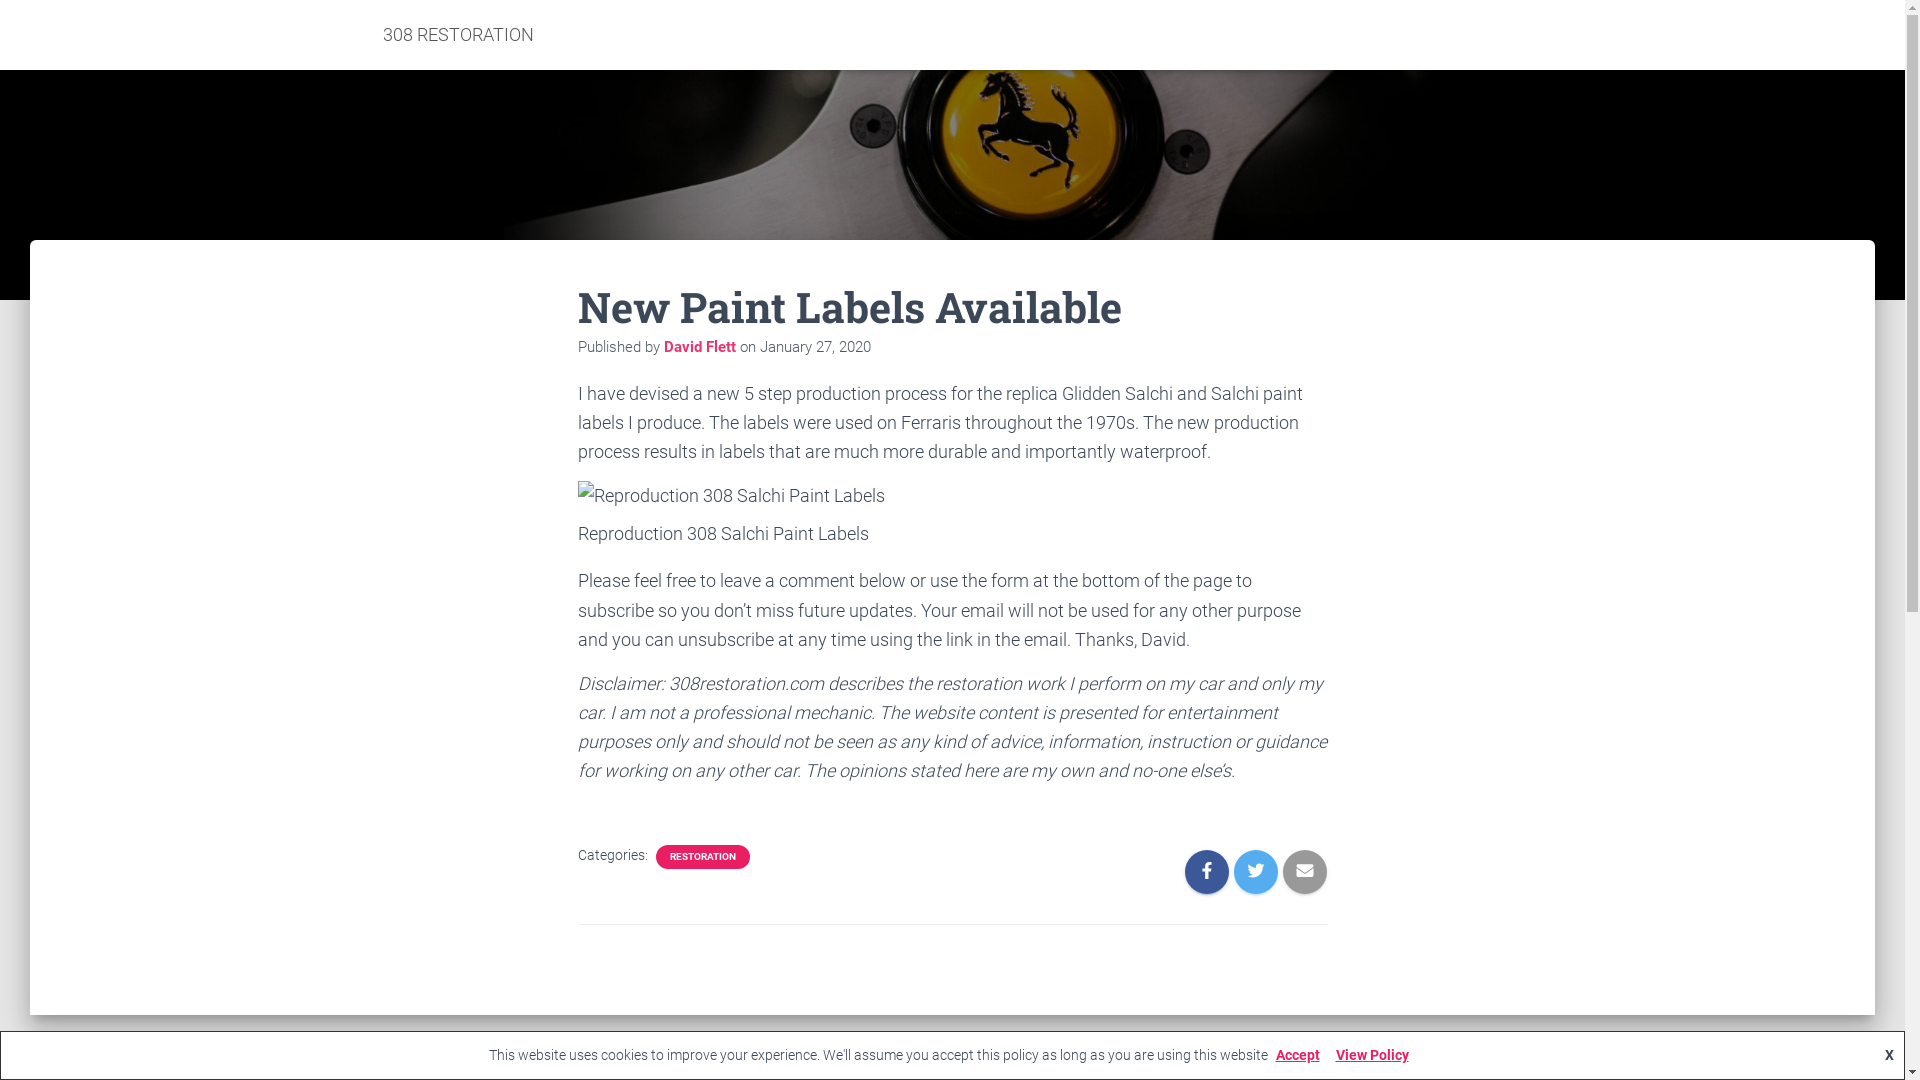  Describe the element at coordinates (703, 857) in the screenshot. I see `RESTORATION` at that location.